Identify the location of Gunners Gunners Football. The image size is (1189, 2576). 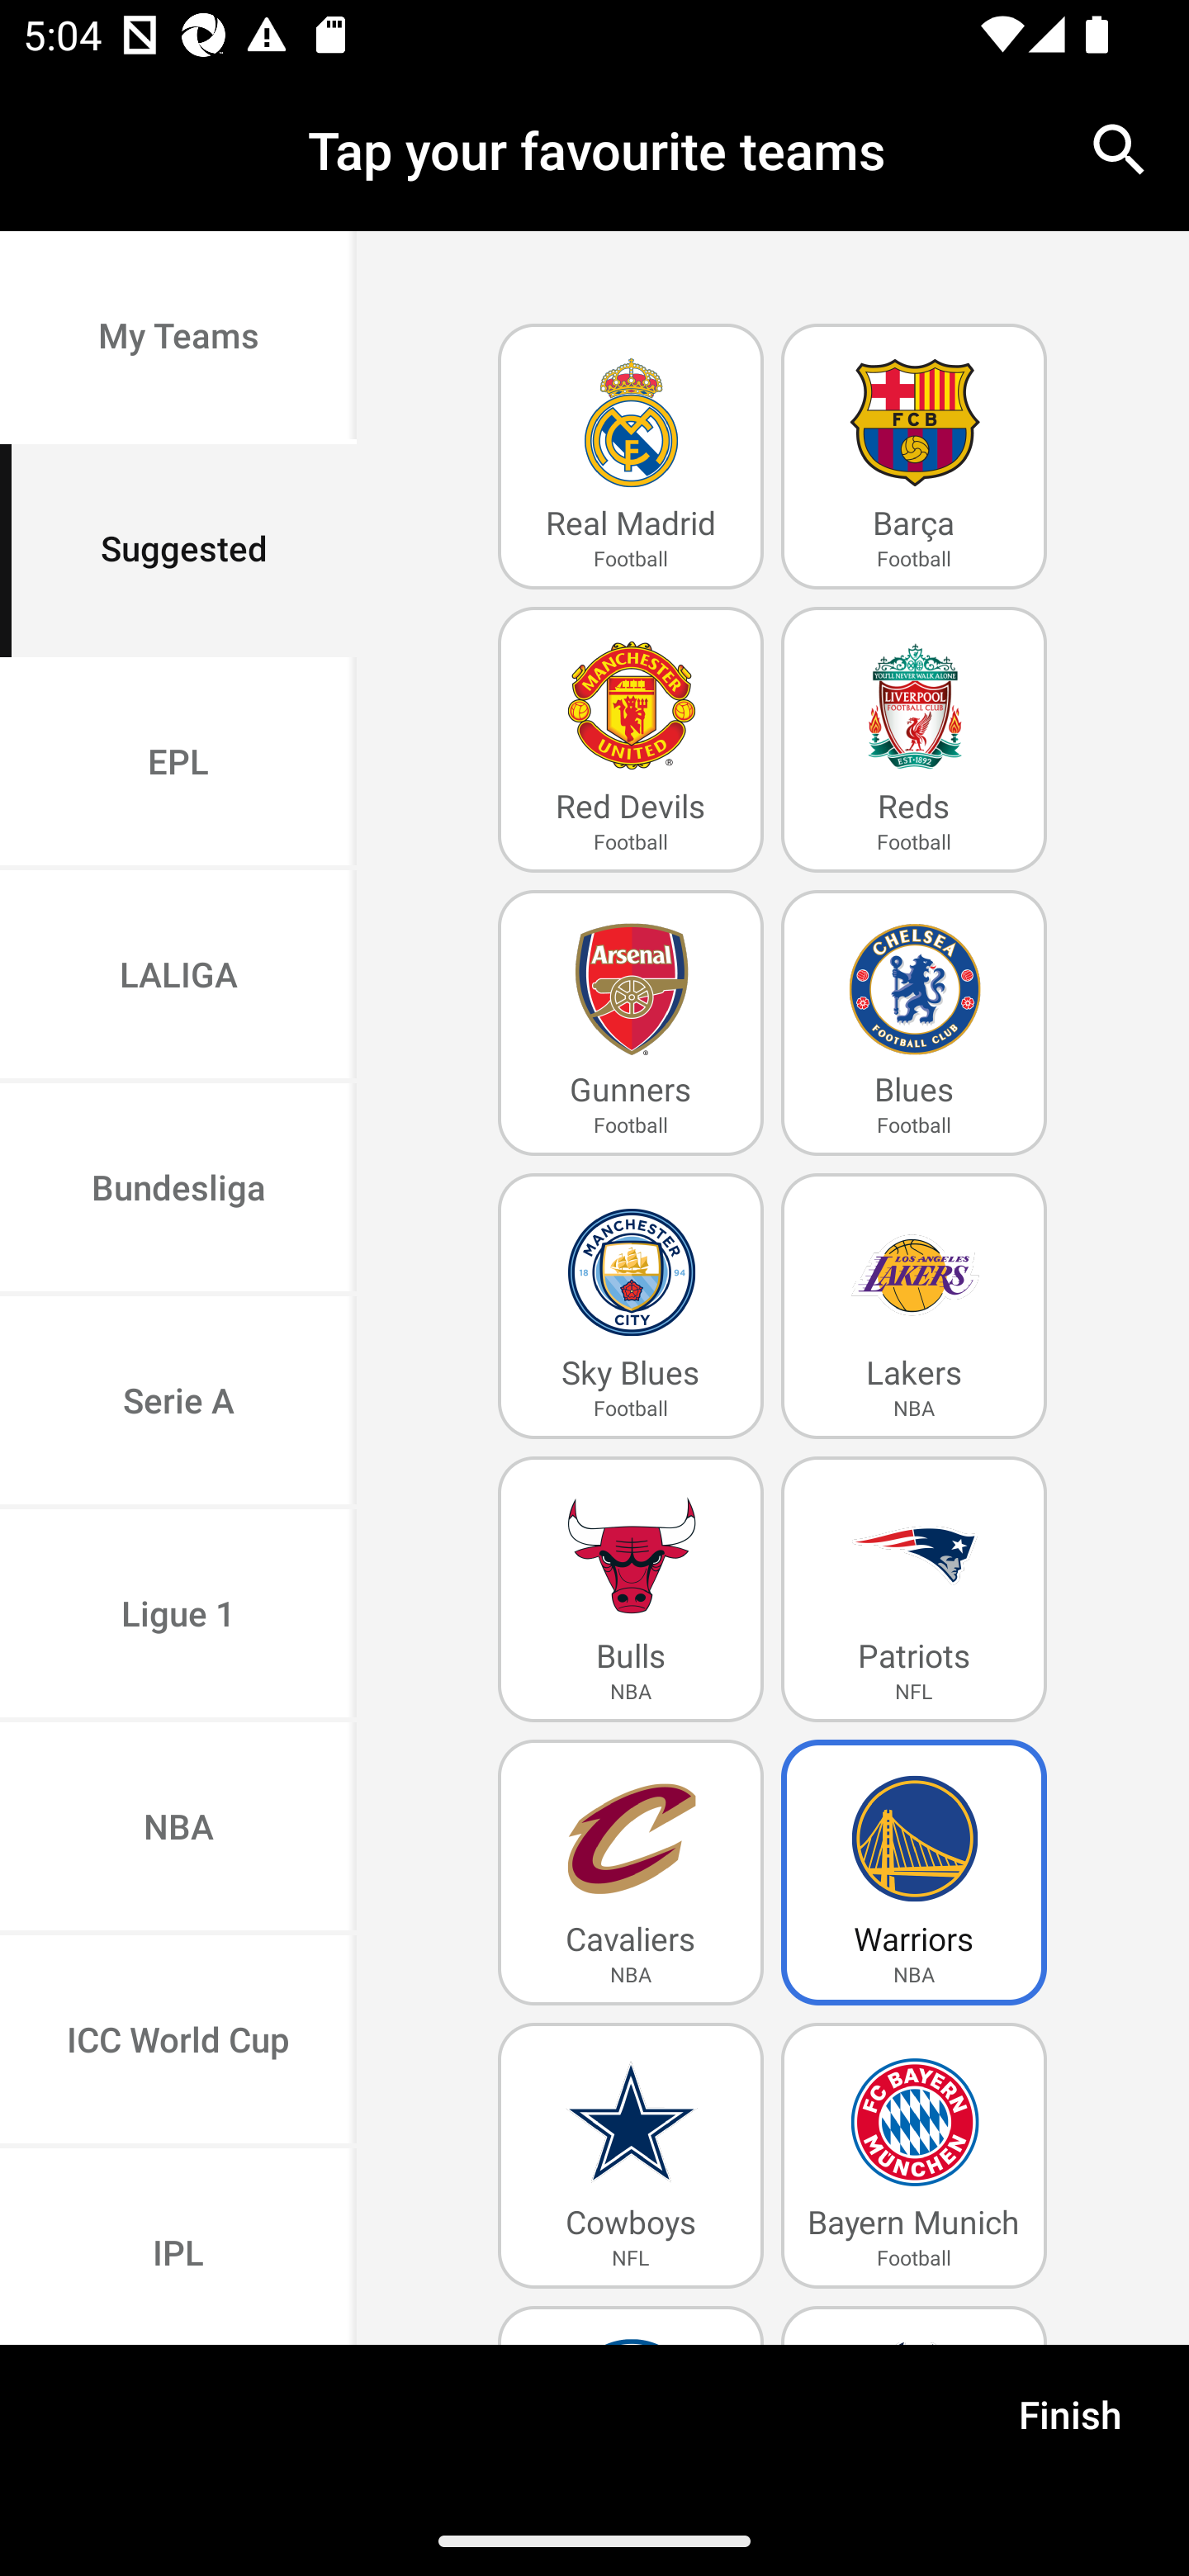
(631, 1024).